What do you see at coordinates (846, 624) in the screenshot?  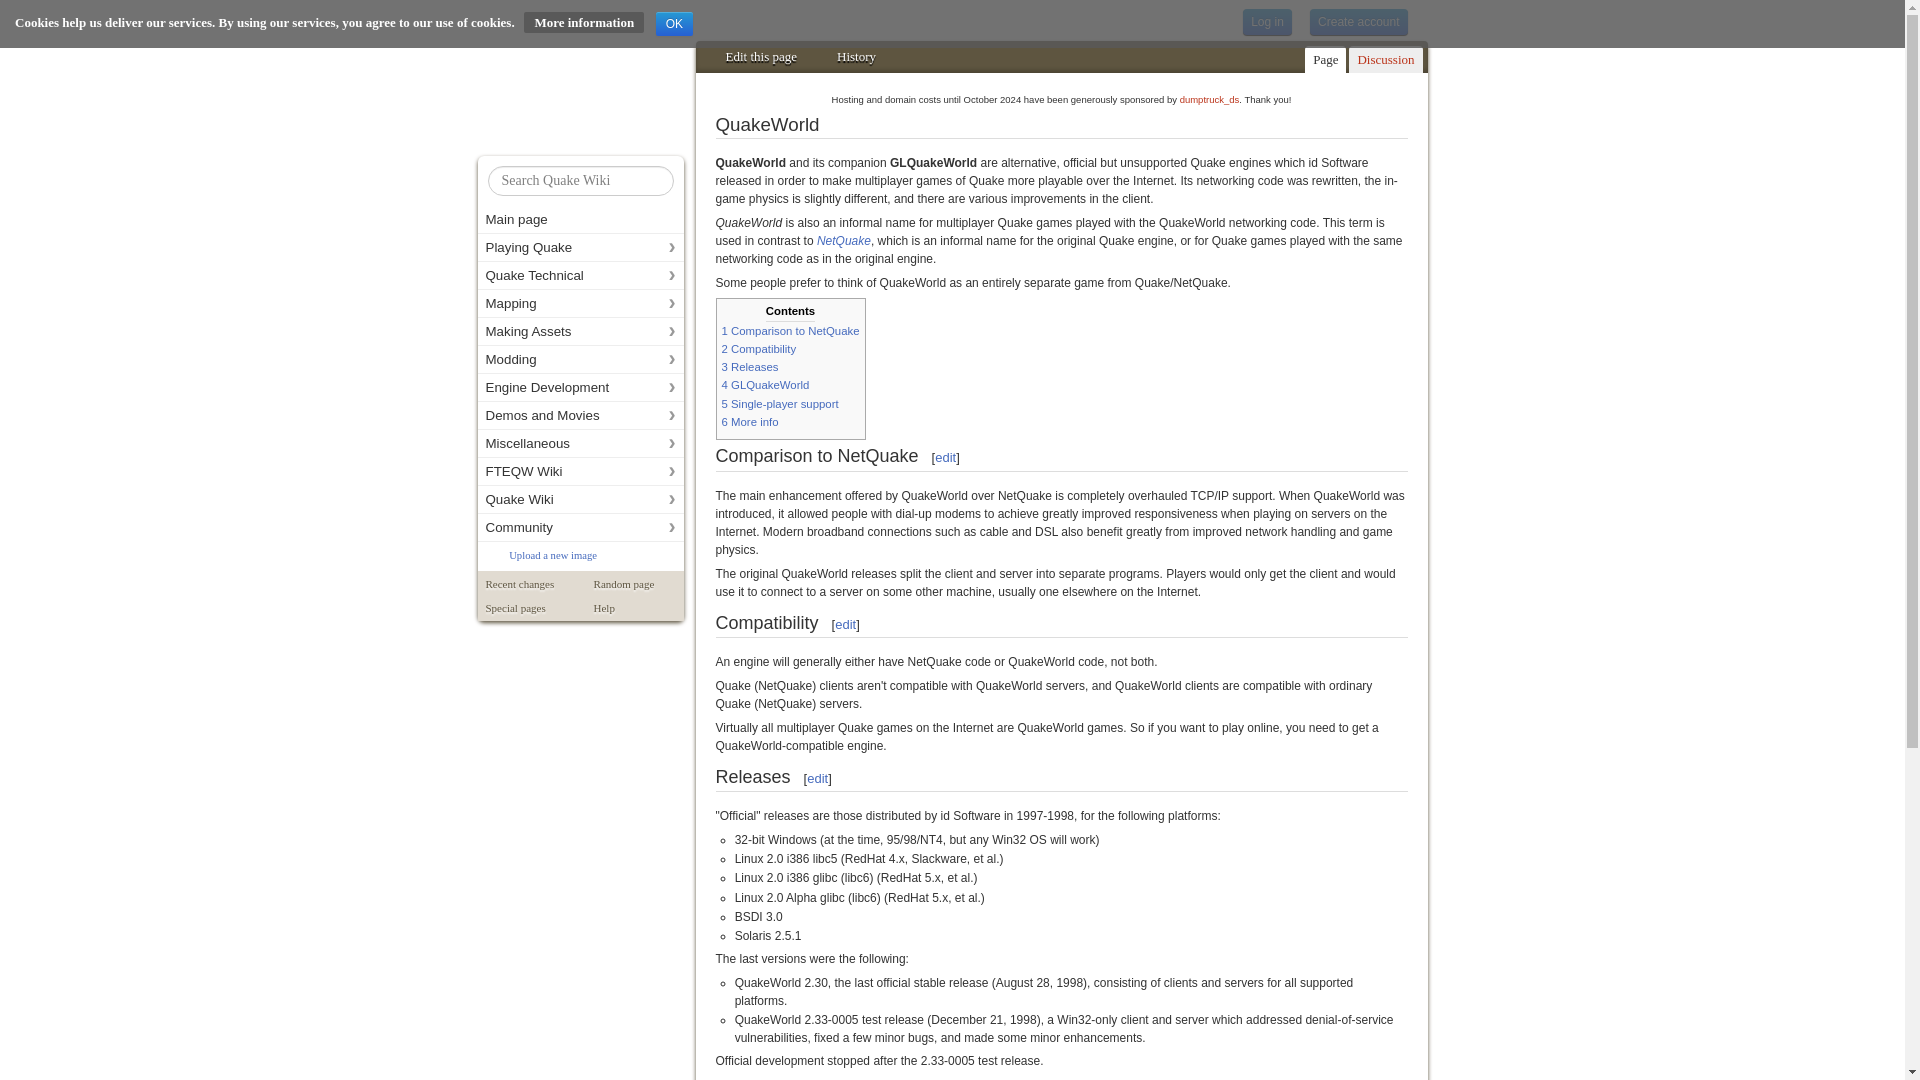 I see `Edit section: Compatibility` at bounding box center [846, 624].